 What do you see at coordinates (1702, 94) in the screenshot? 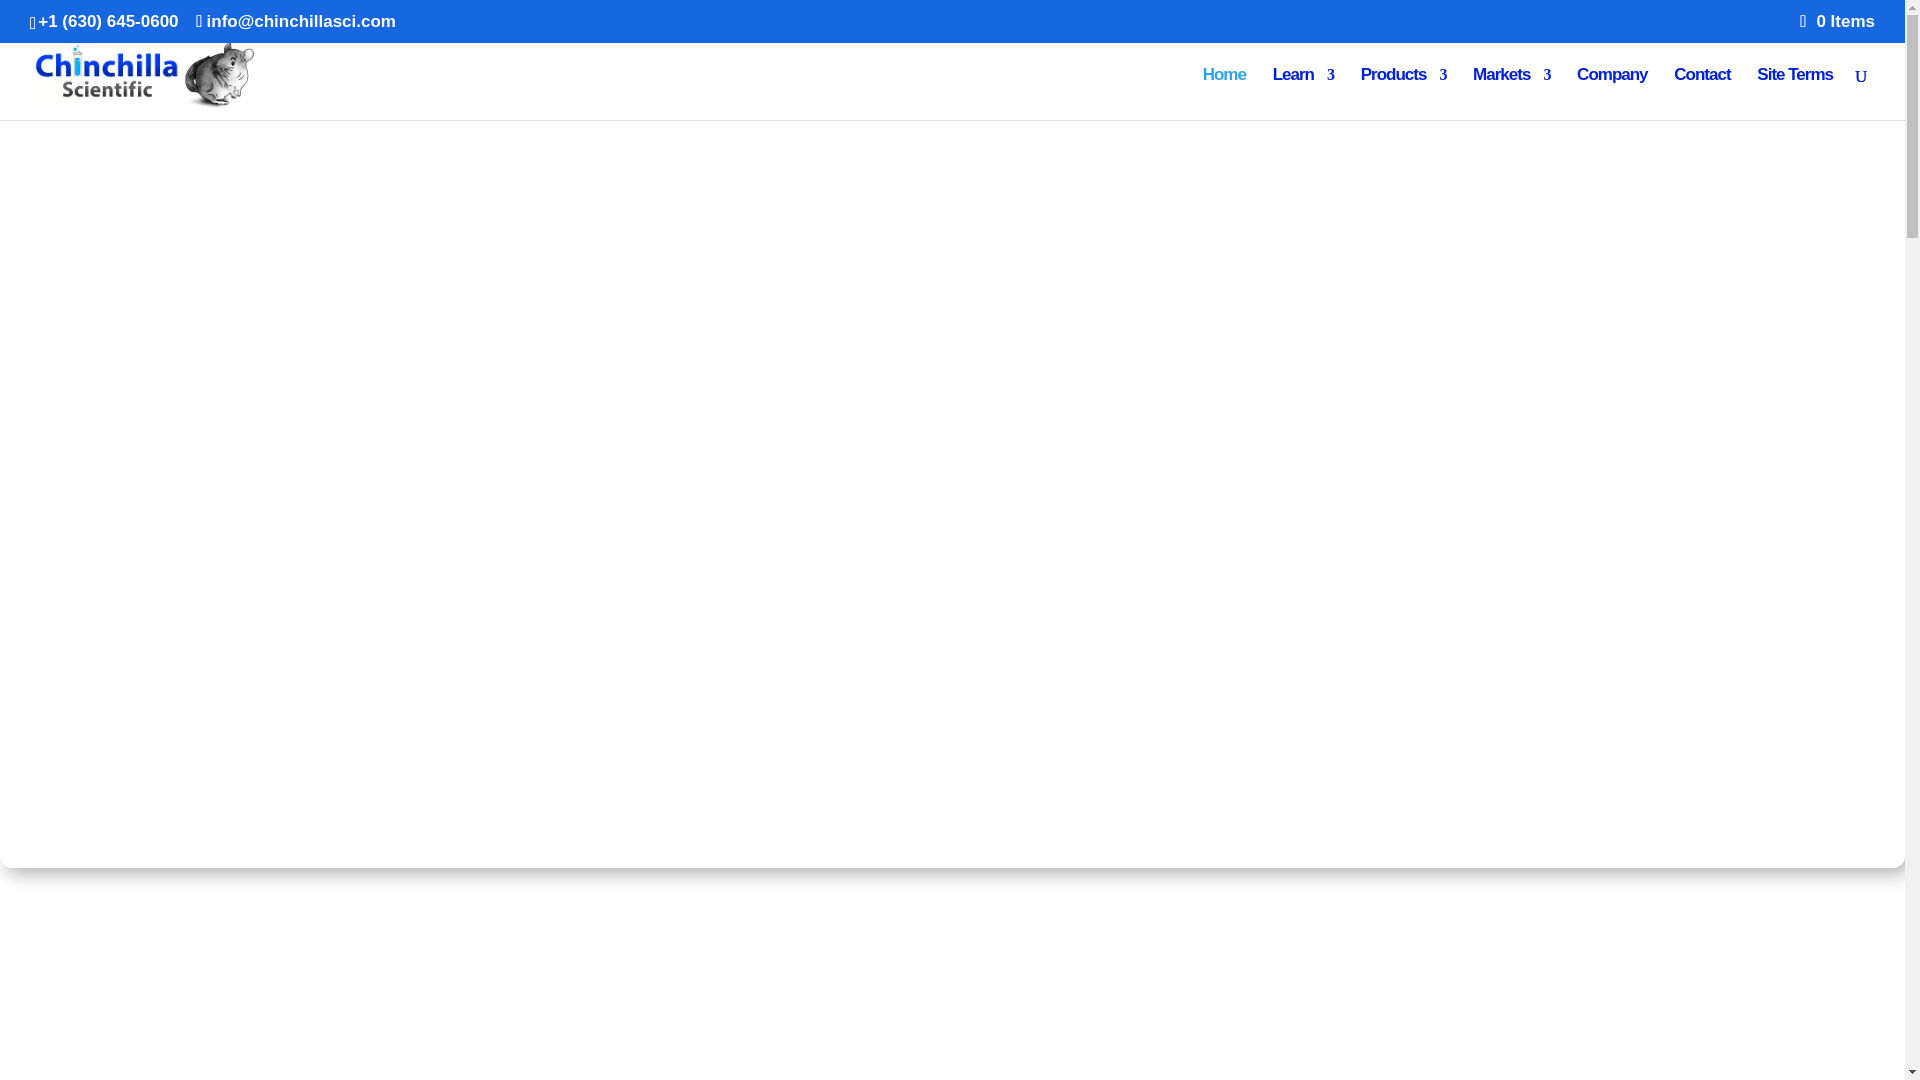
I see `Contact` at bounding box center [1702, 94].